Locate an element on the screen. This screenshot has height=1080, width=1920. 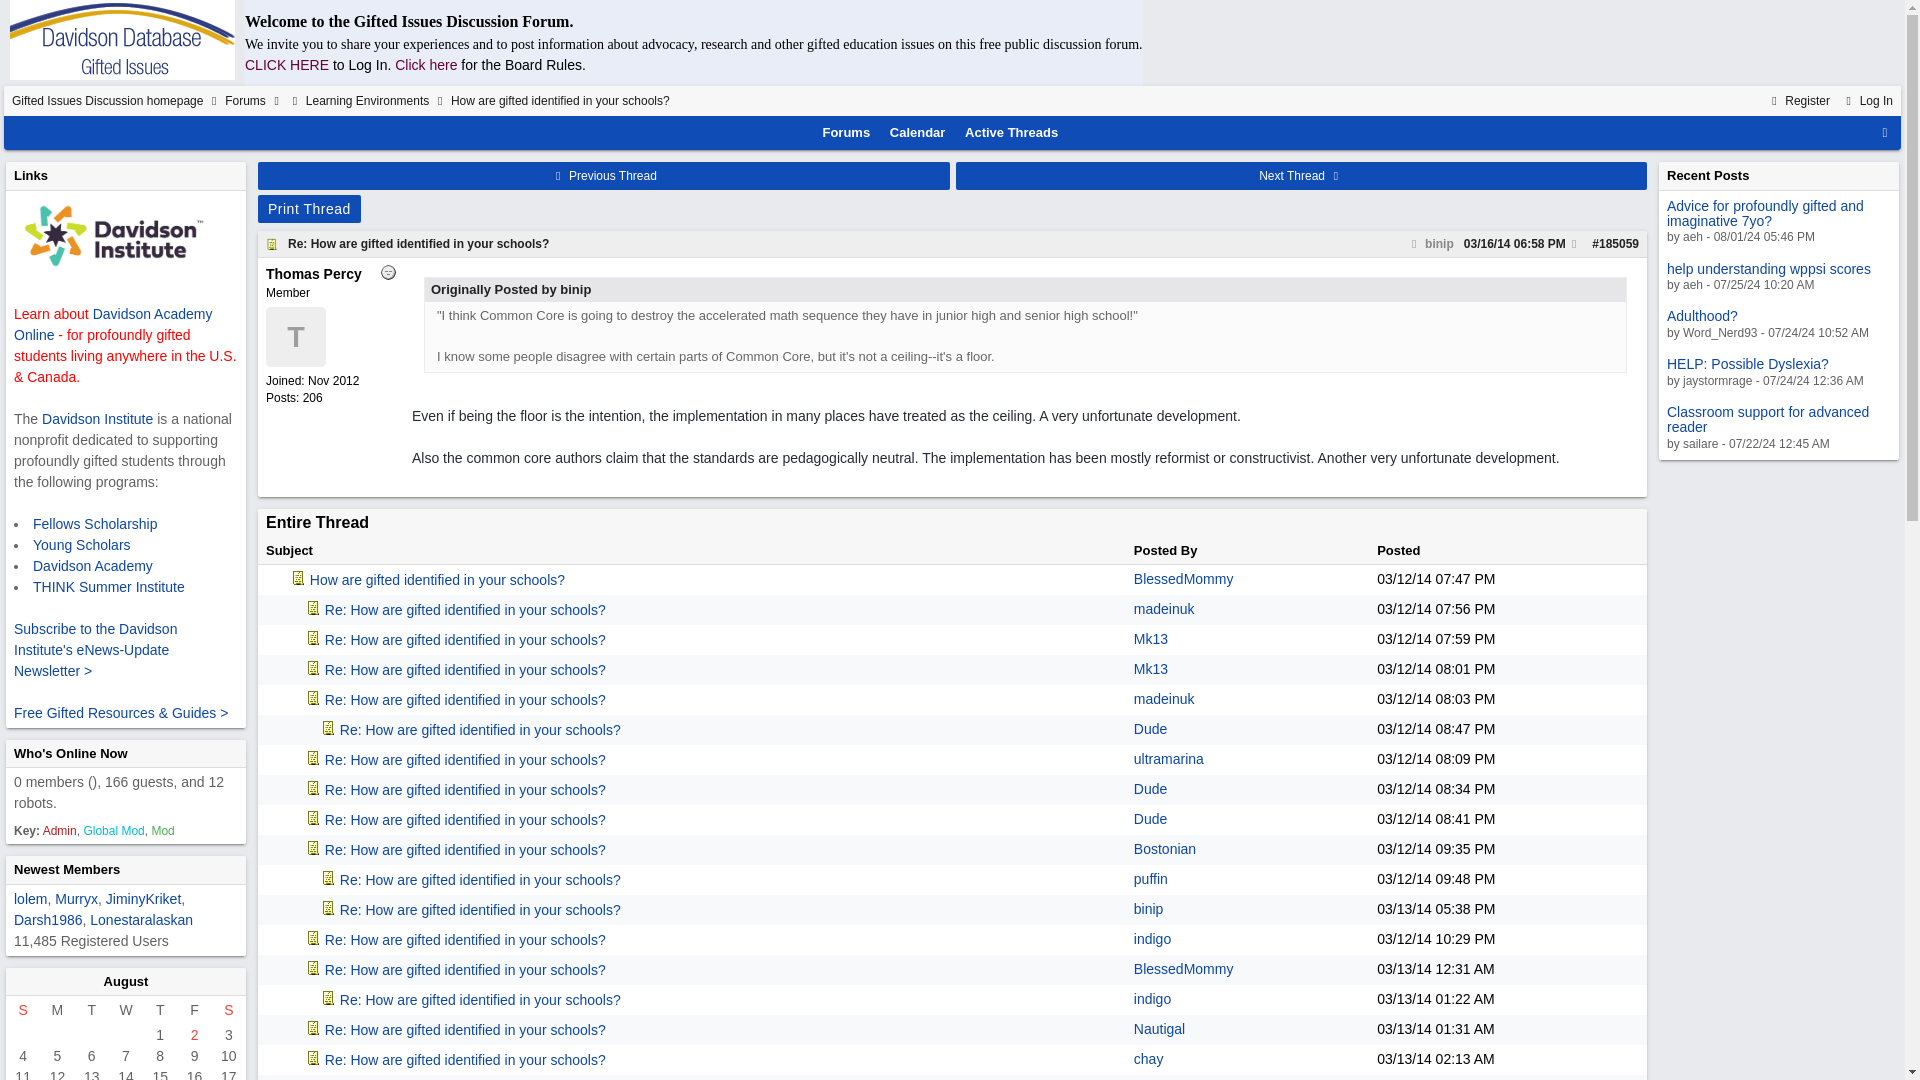
THINK Summer Institute is located at coordinates (108, 586).